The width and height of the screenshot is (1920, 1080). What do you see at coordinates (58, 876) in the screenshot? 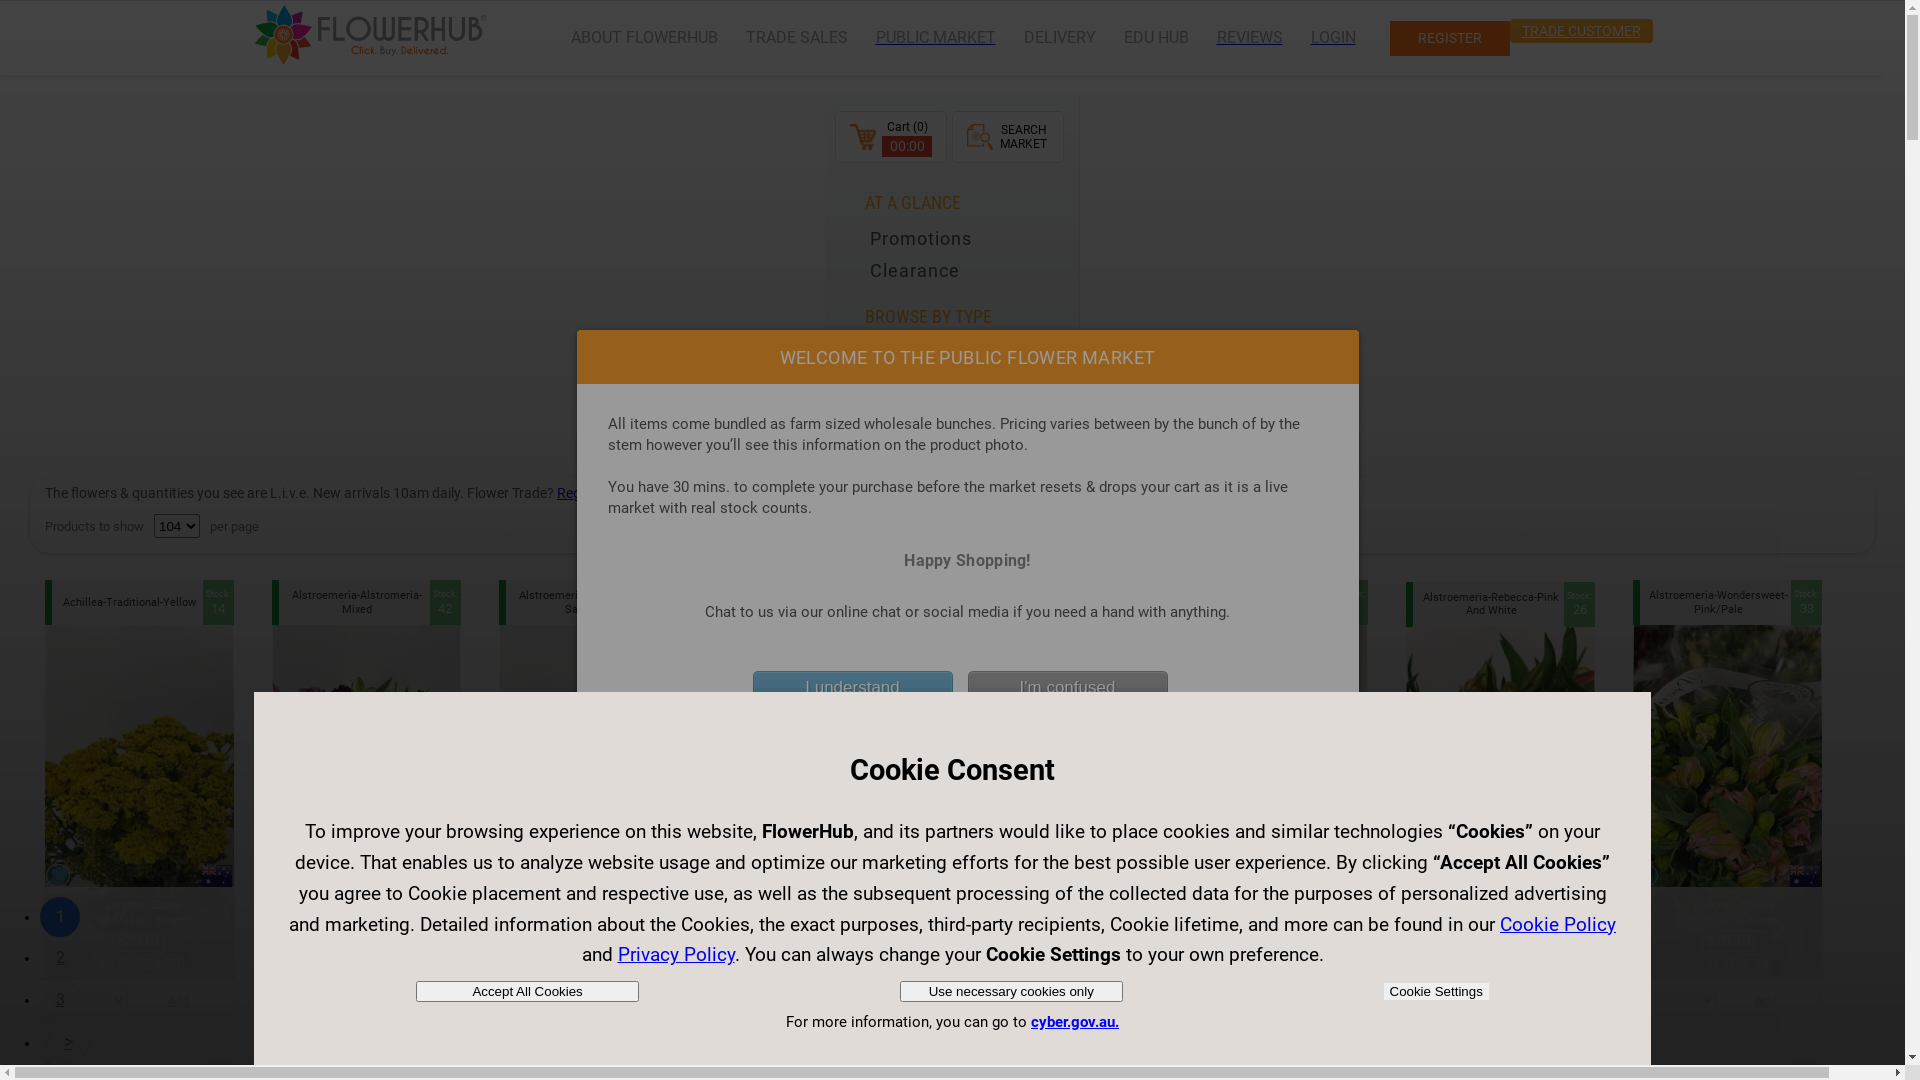
I see `Show full image` at bounding box center [58, 876].